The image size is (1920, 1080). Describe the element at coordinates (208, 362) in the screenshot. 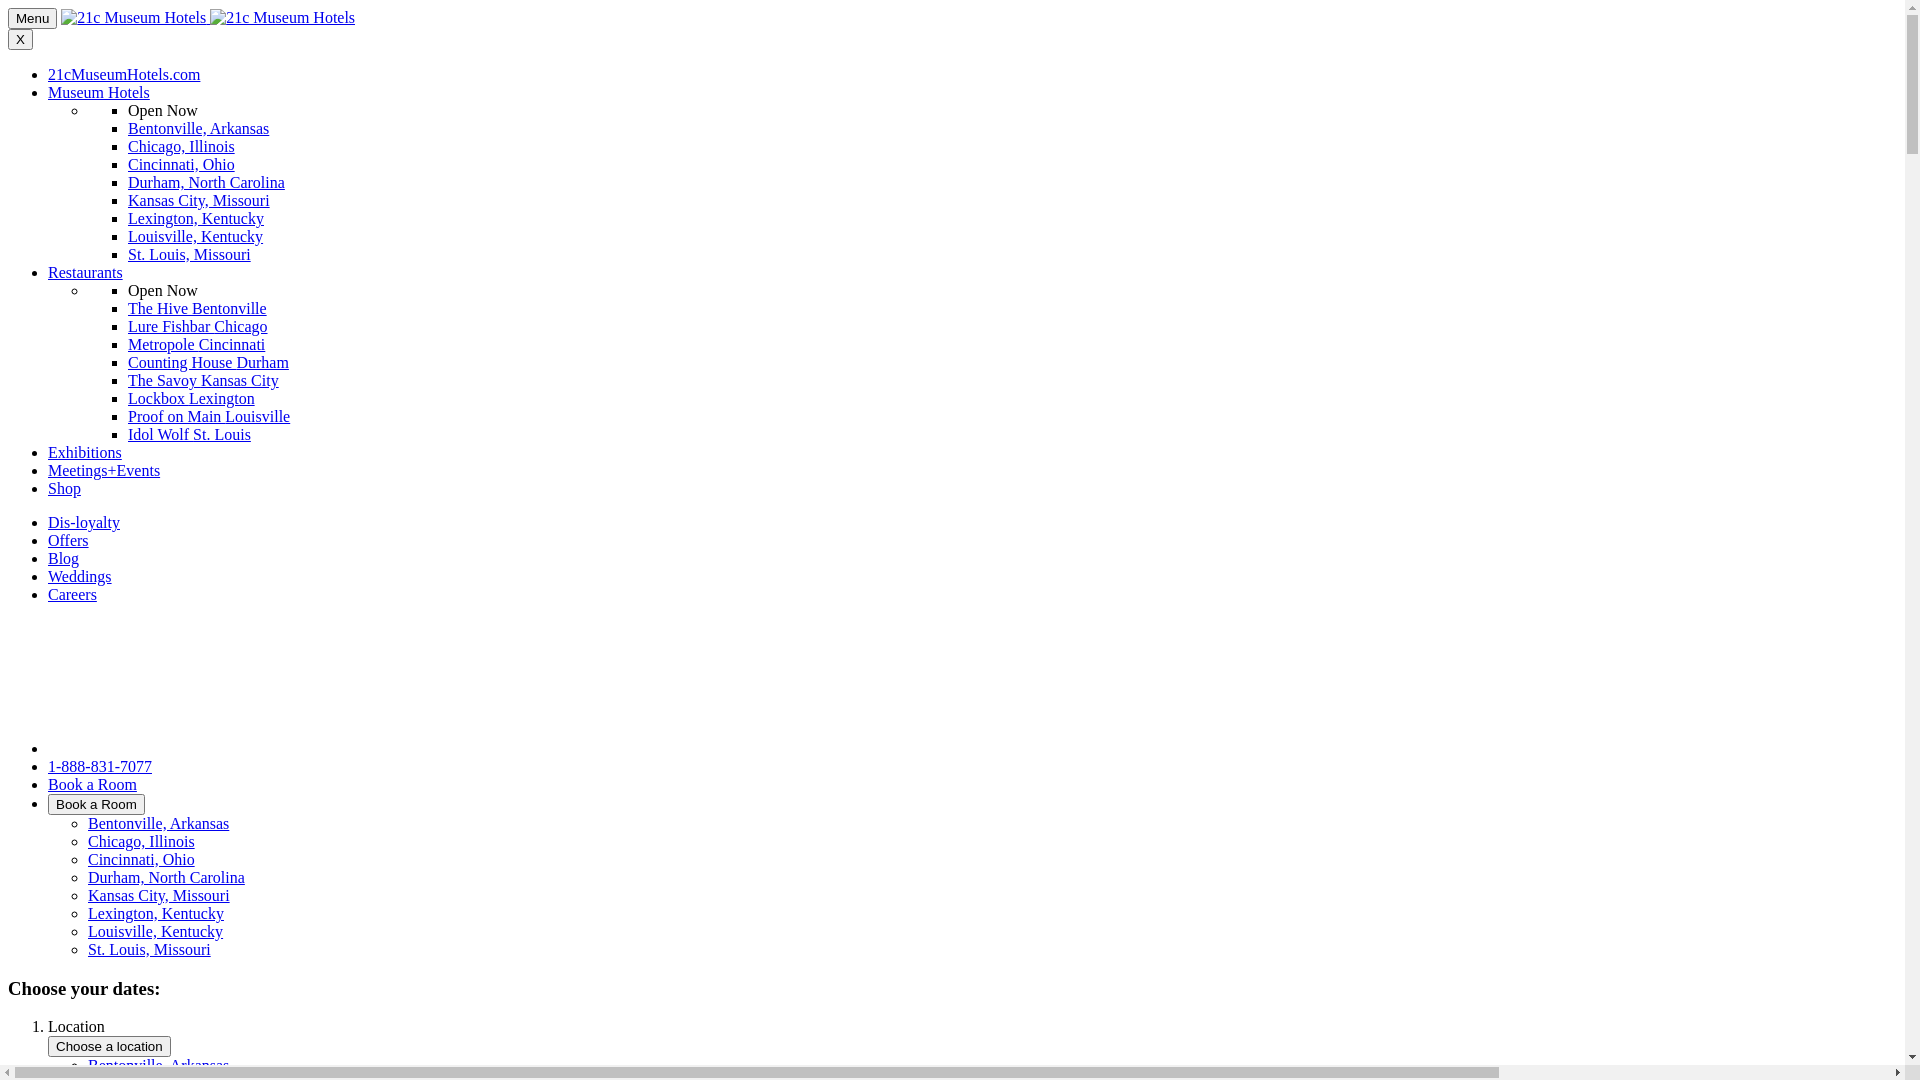

I see `Counting House Durham` at that location.